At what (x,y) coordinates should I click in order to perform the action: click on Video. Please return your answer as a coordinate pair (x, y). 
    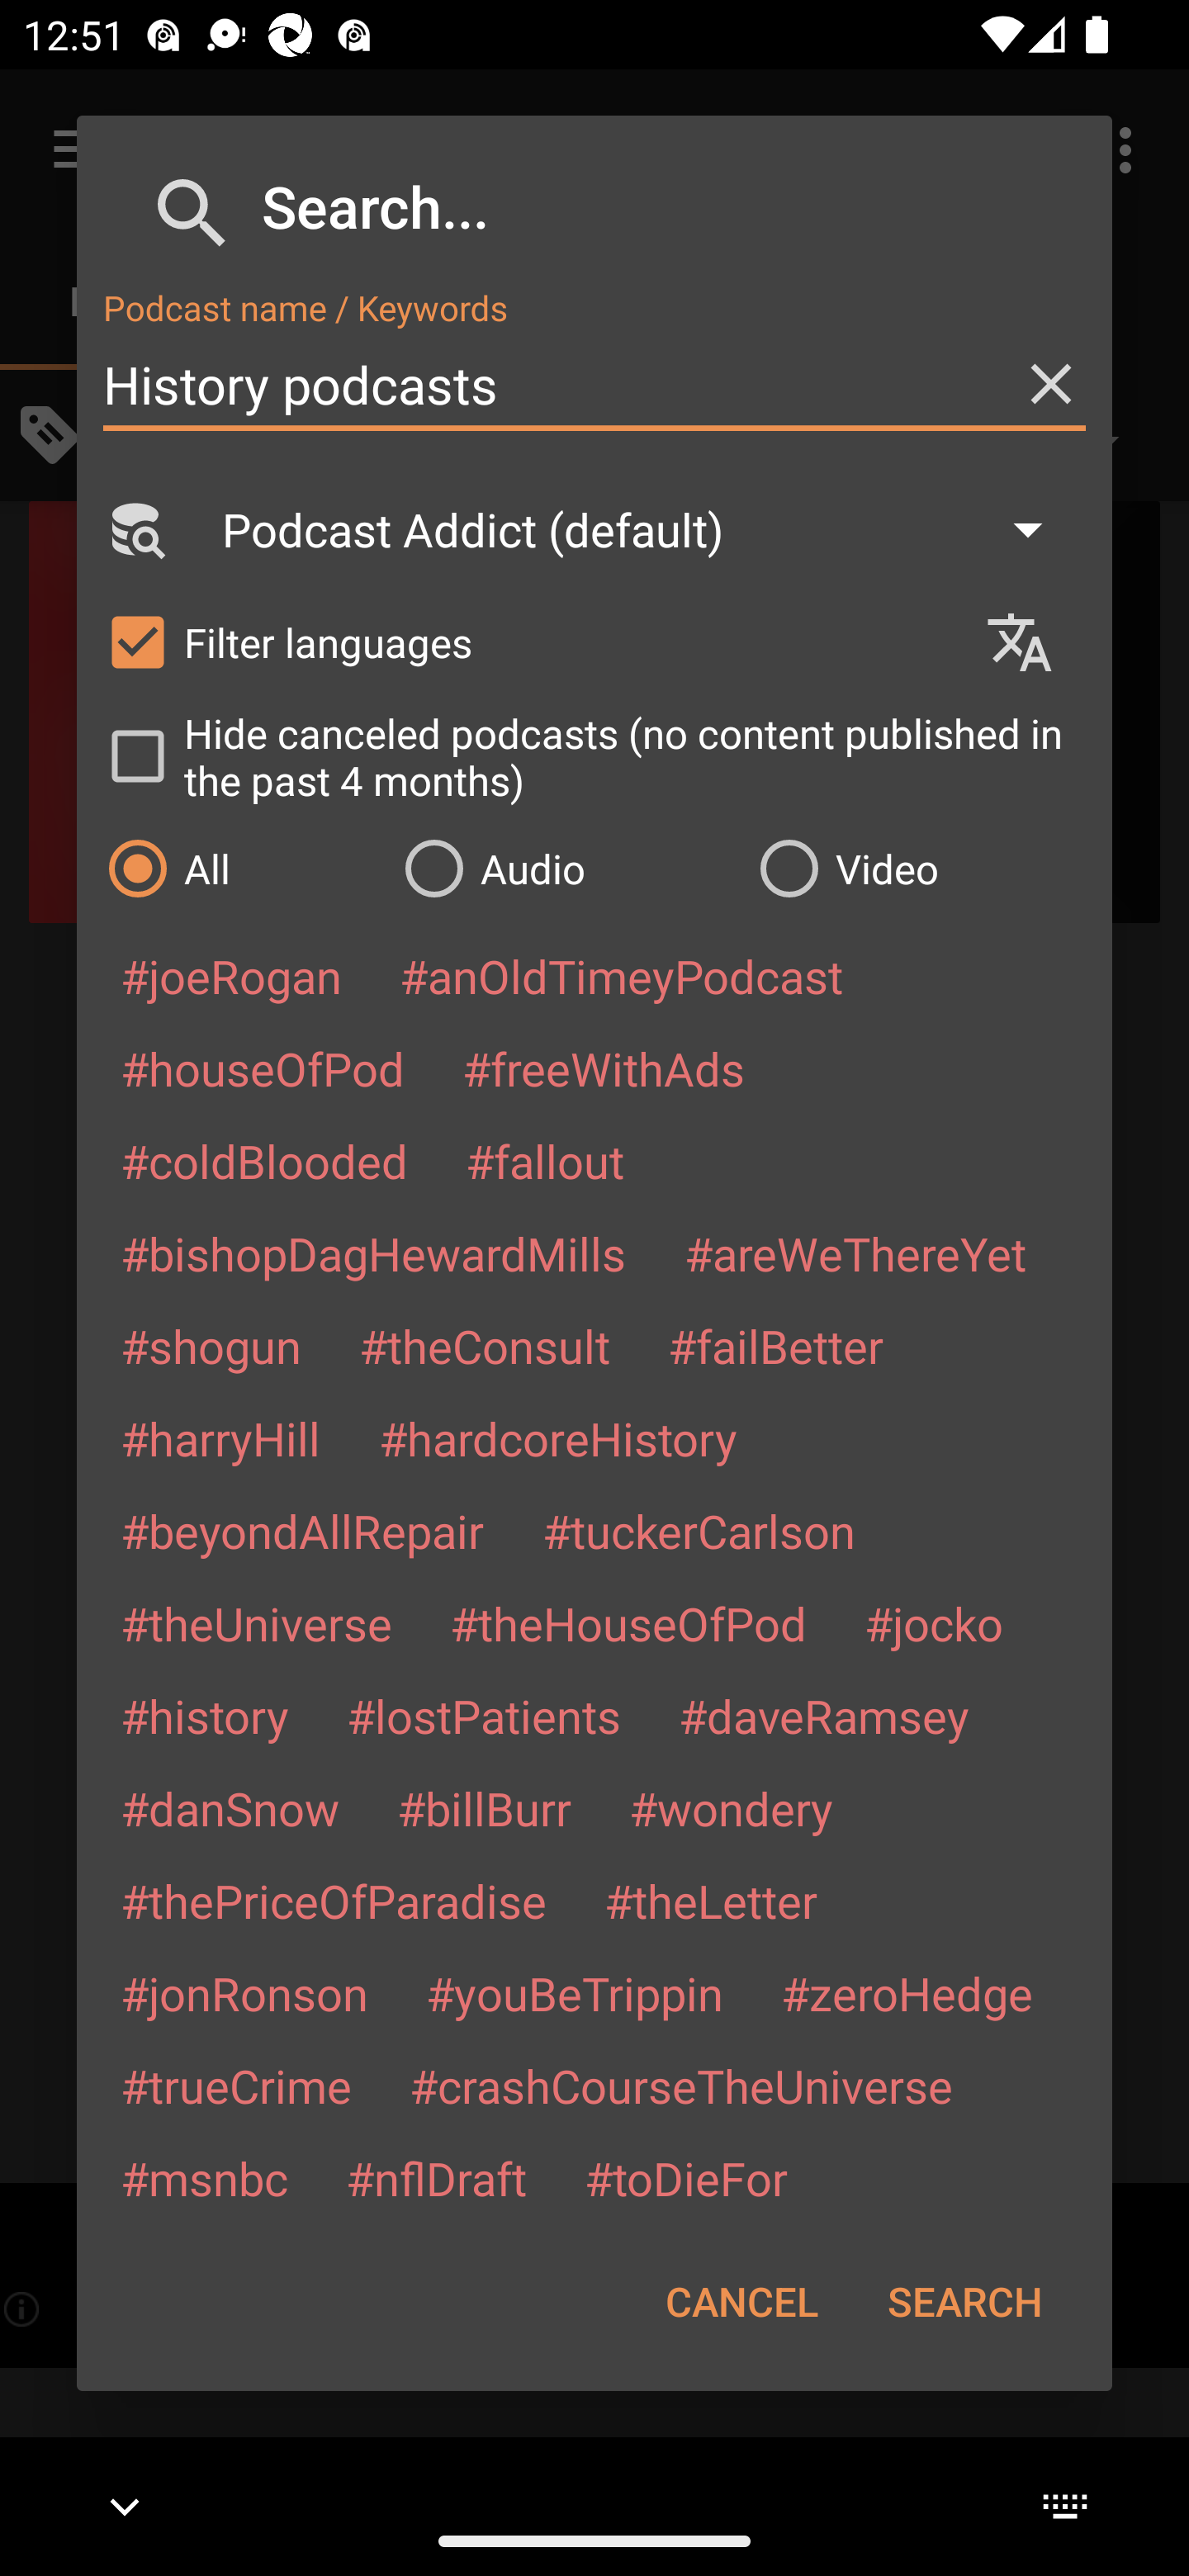
    Looking at the image, I should click on (920, 868).